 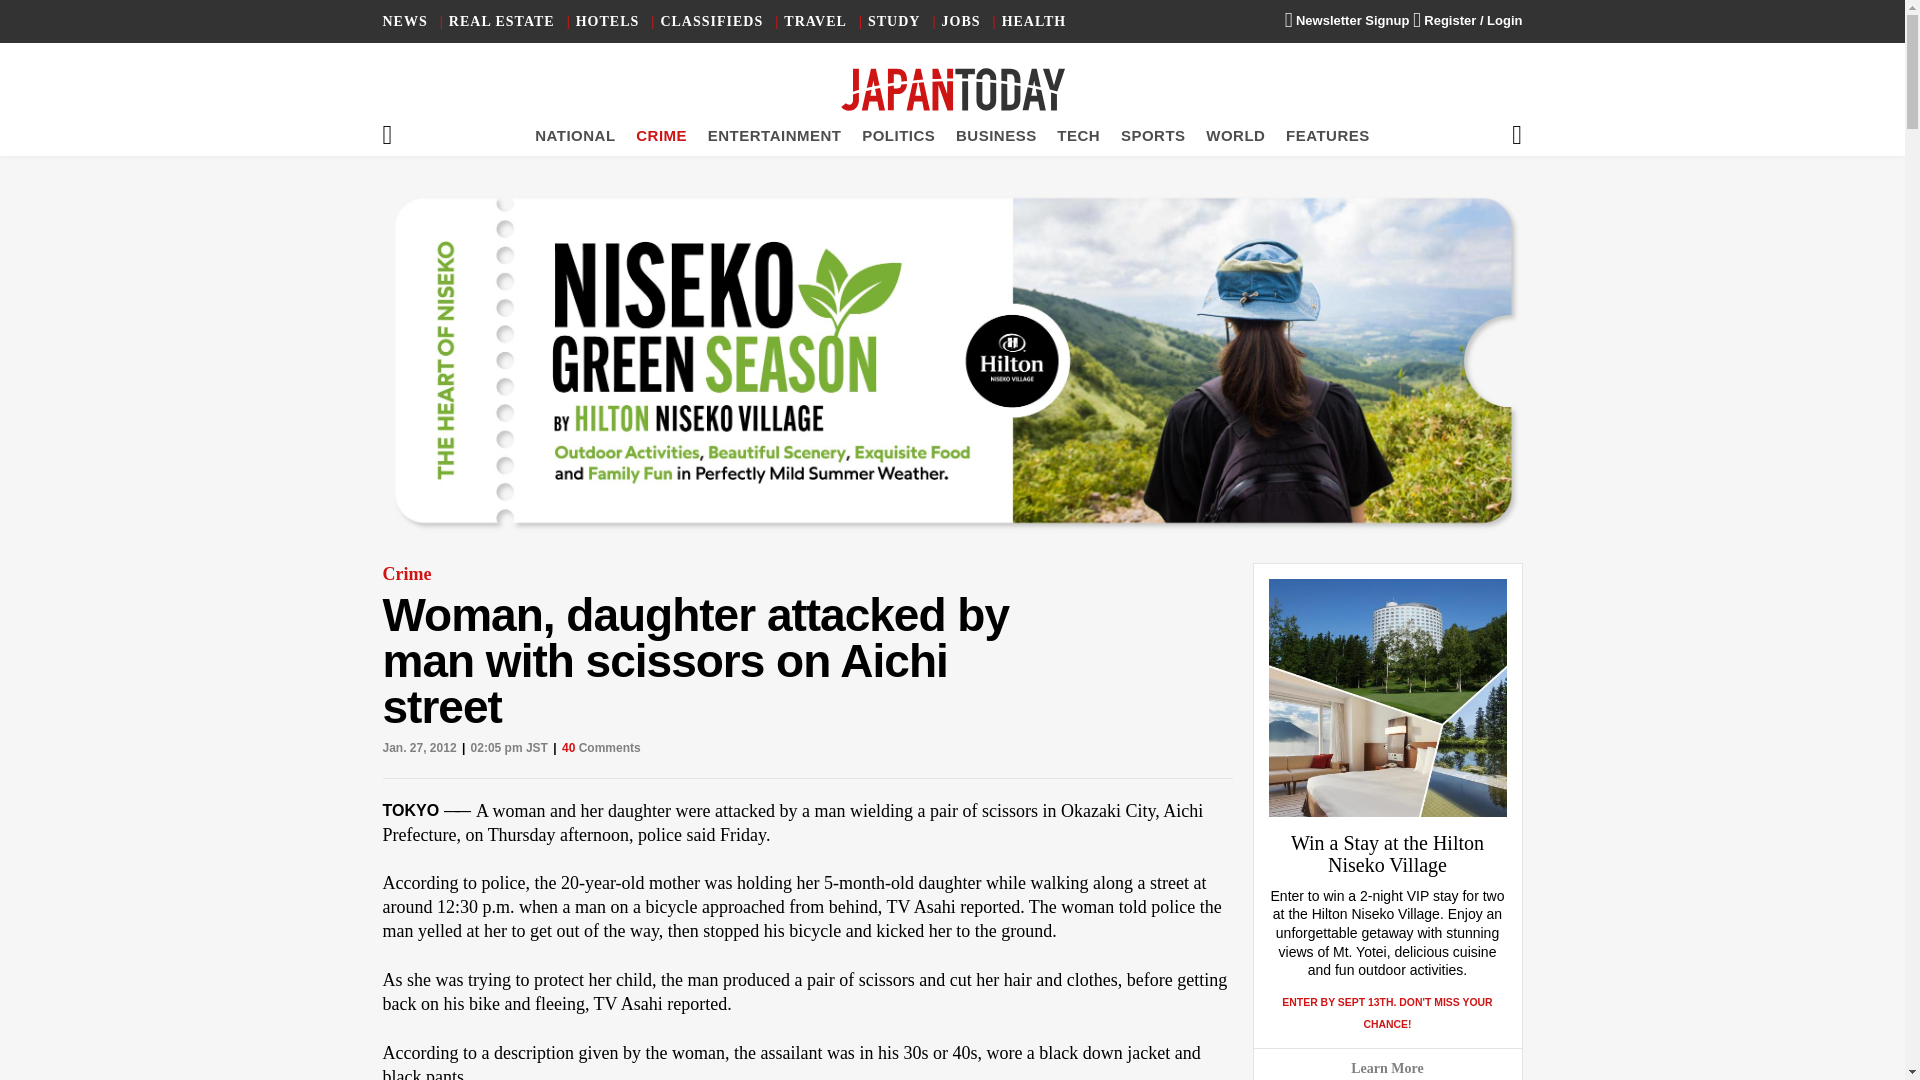 I want to click on NATIONAL, so click(x=574, y=135).